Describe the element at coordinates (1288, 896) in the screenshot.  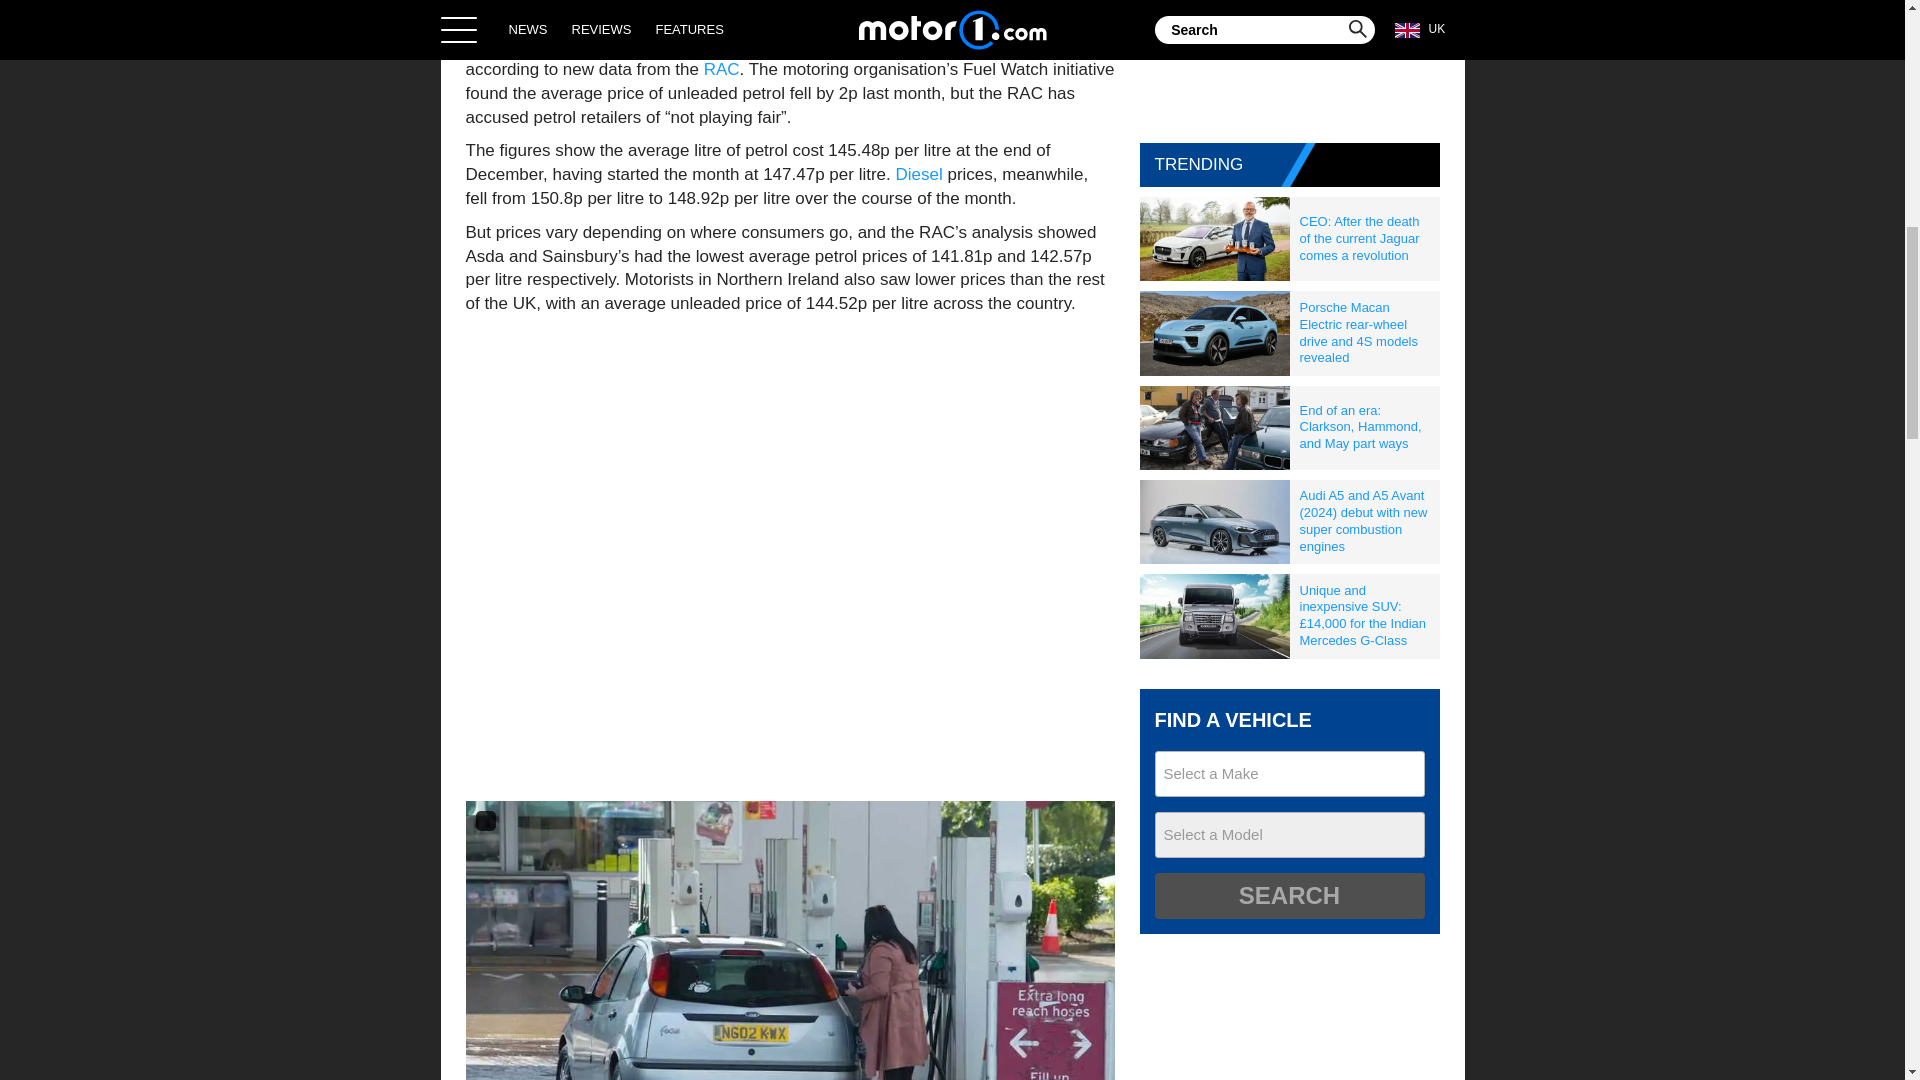
I see `Search` at that location.